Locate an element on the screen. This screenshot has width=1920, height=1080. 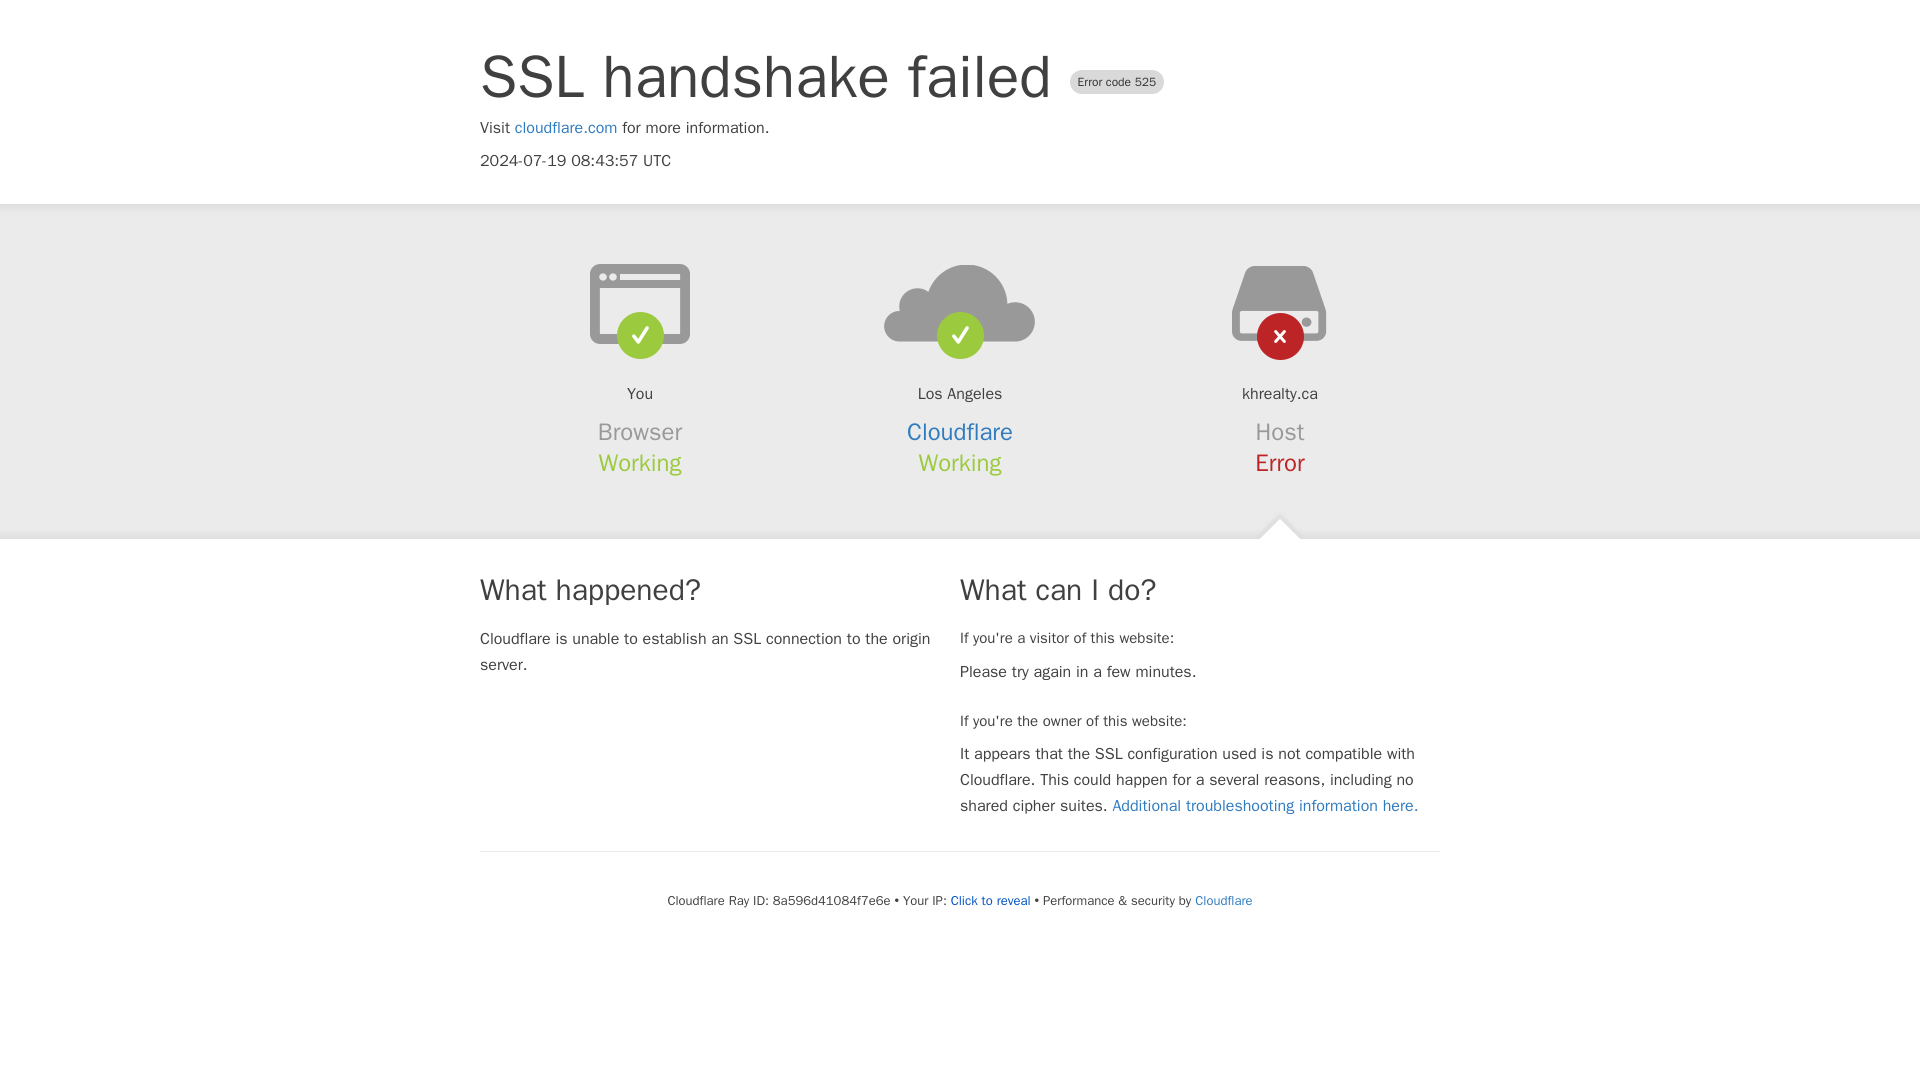
Cloudflare is located at coordinates (1222, 900).